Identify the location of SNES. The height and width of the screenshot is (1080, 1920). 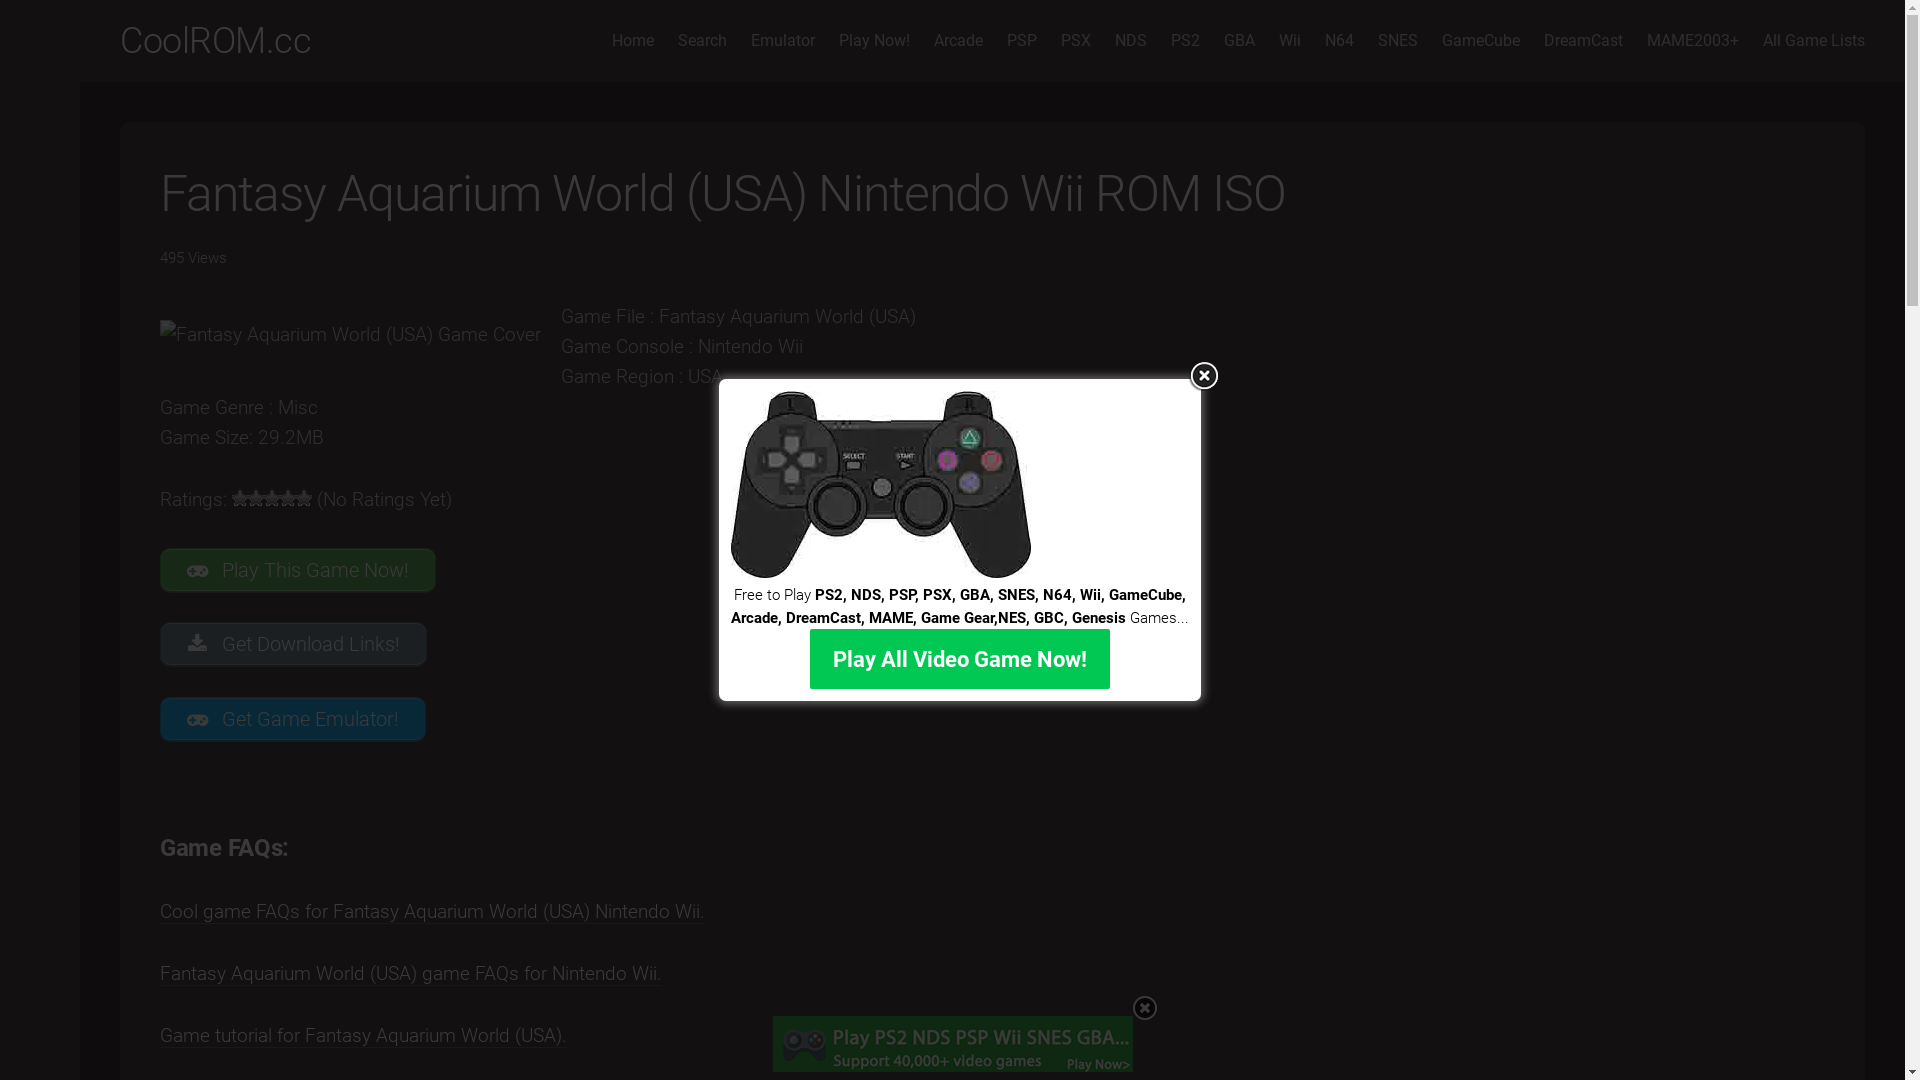
(1398, 41).